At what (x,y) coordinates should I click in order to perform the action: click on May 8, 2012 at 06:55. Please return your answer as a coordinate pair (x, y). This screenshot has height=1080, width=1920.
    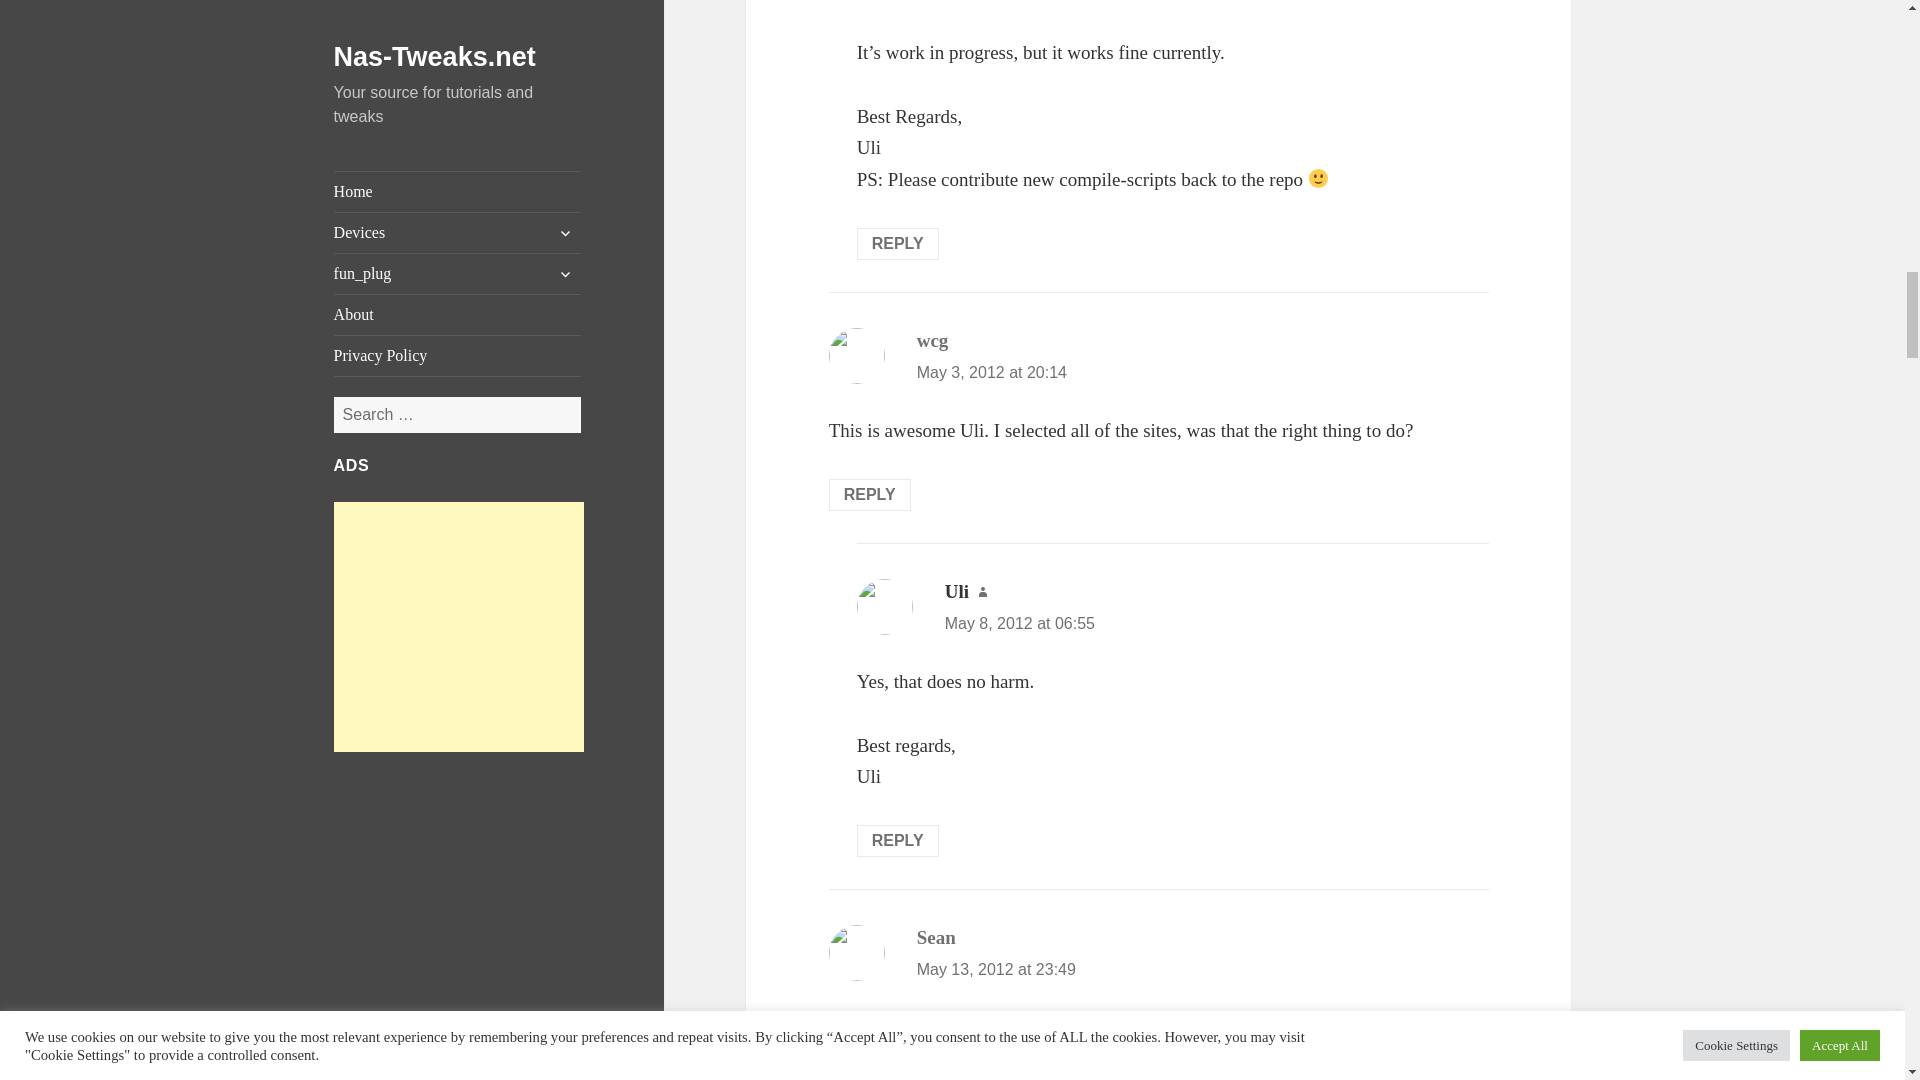
    Looking at the image, I should click on (1019, 622).